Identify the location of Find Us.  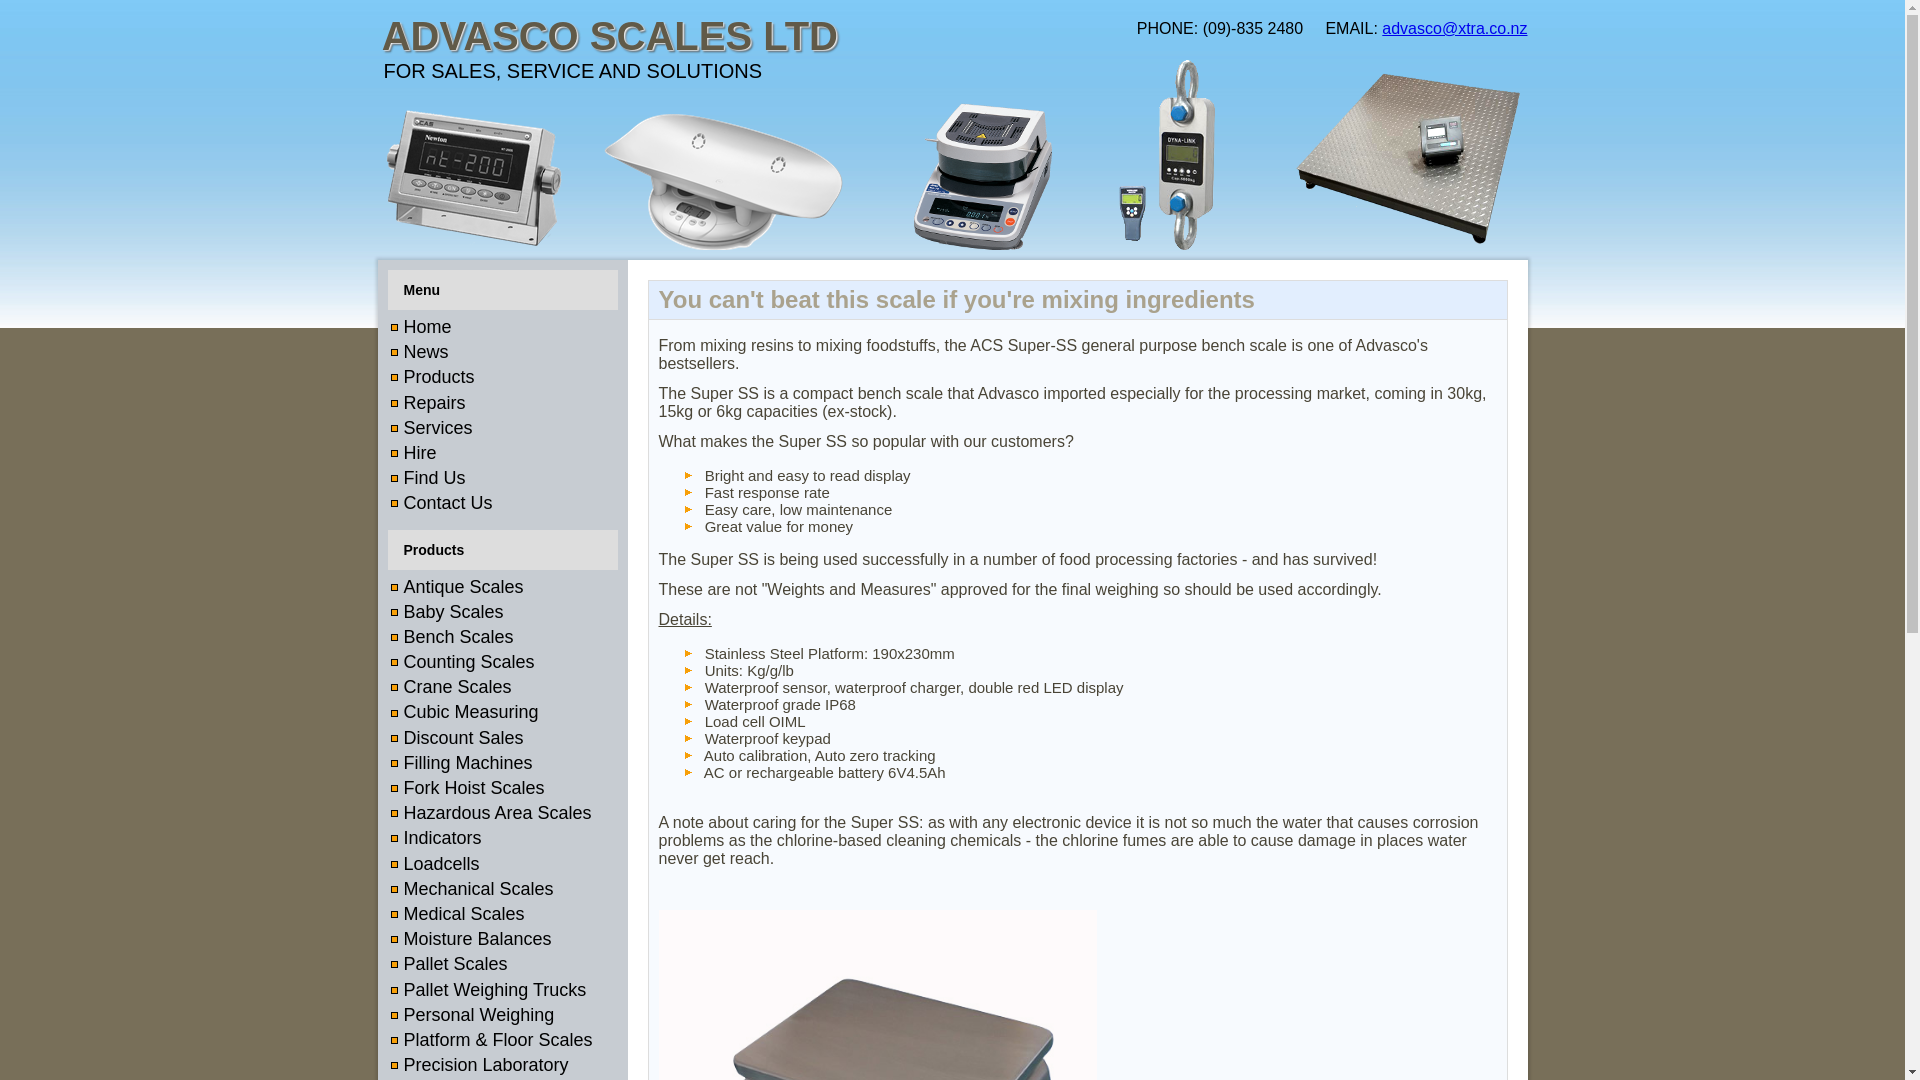
(434, 478).